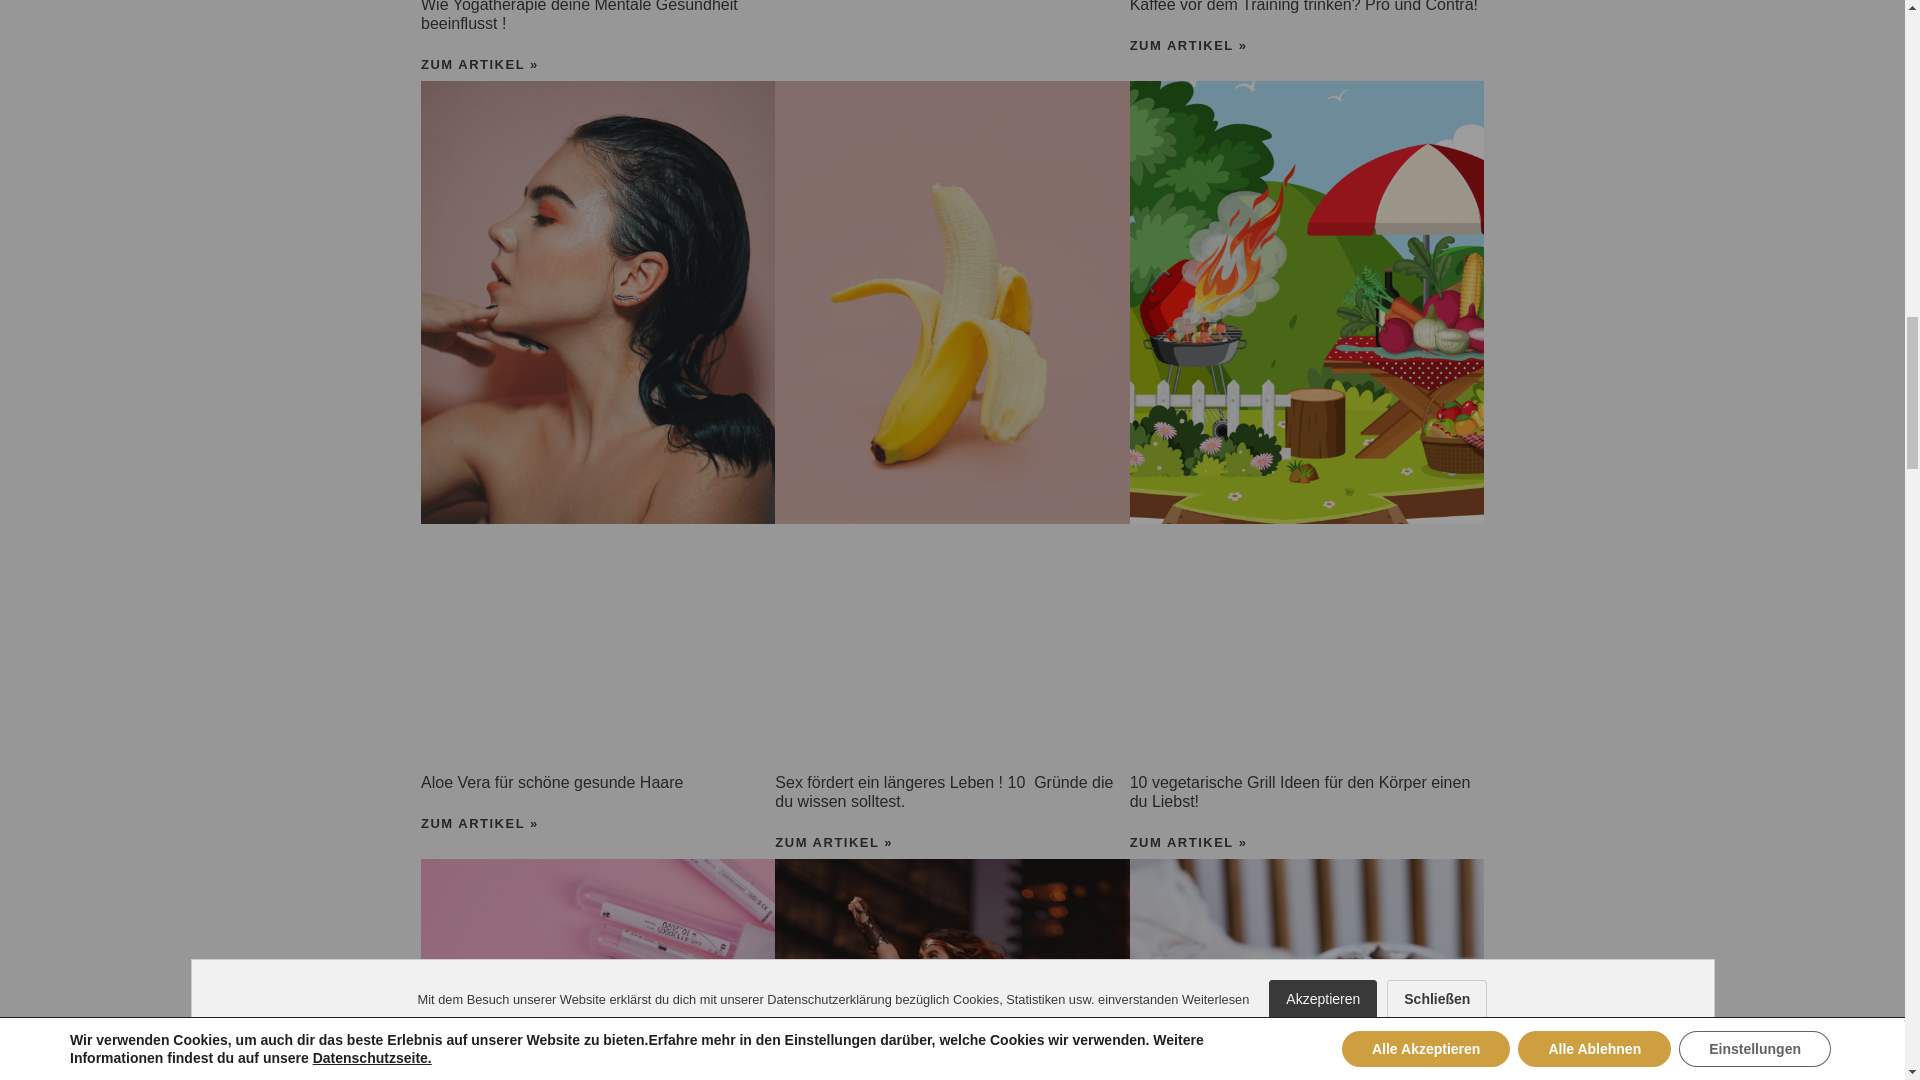 The image size is (1920, 1080). I want to click on Kaffee vor dem Training trinken? Pro und Contra!, so click(1304, 6).